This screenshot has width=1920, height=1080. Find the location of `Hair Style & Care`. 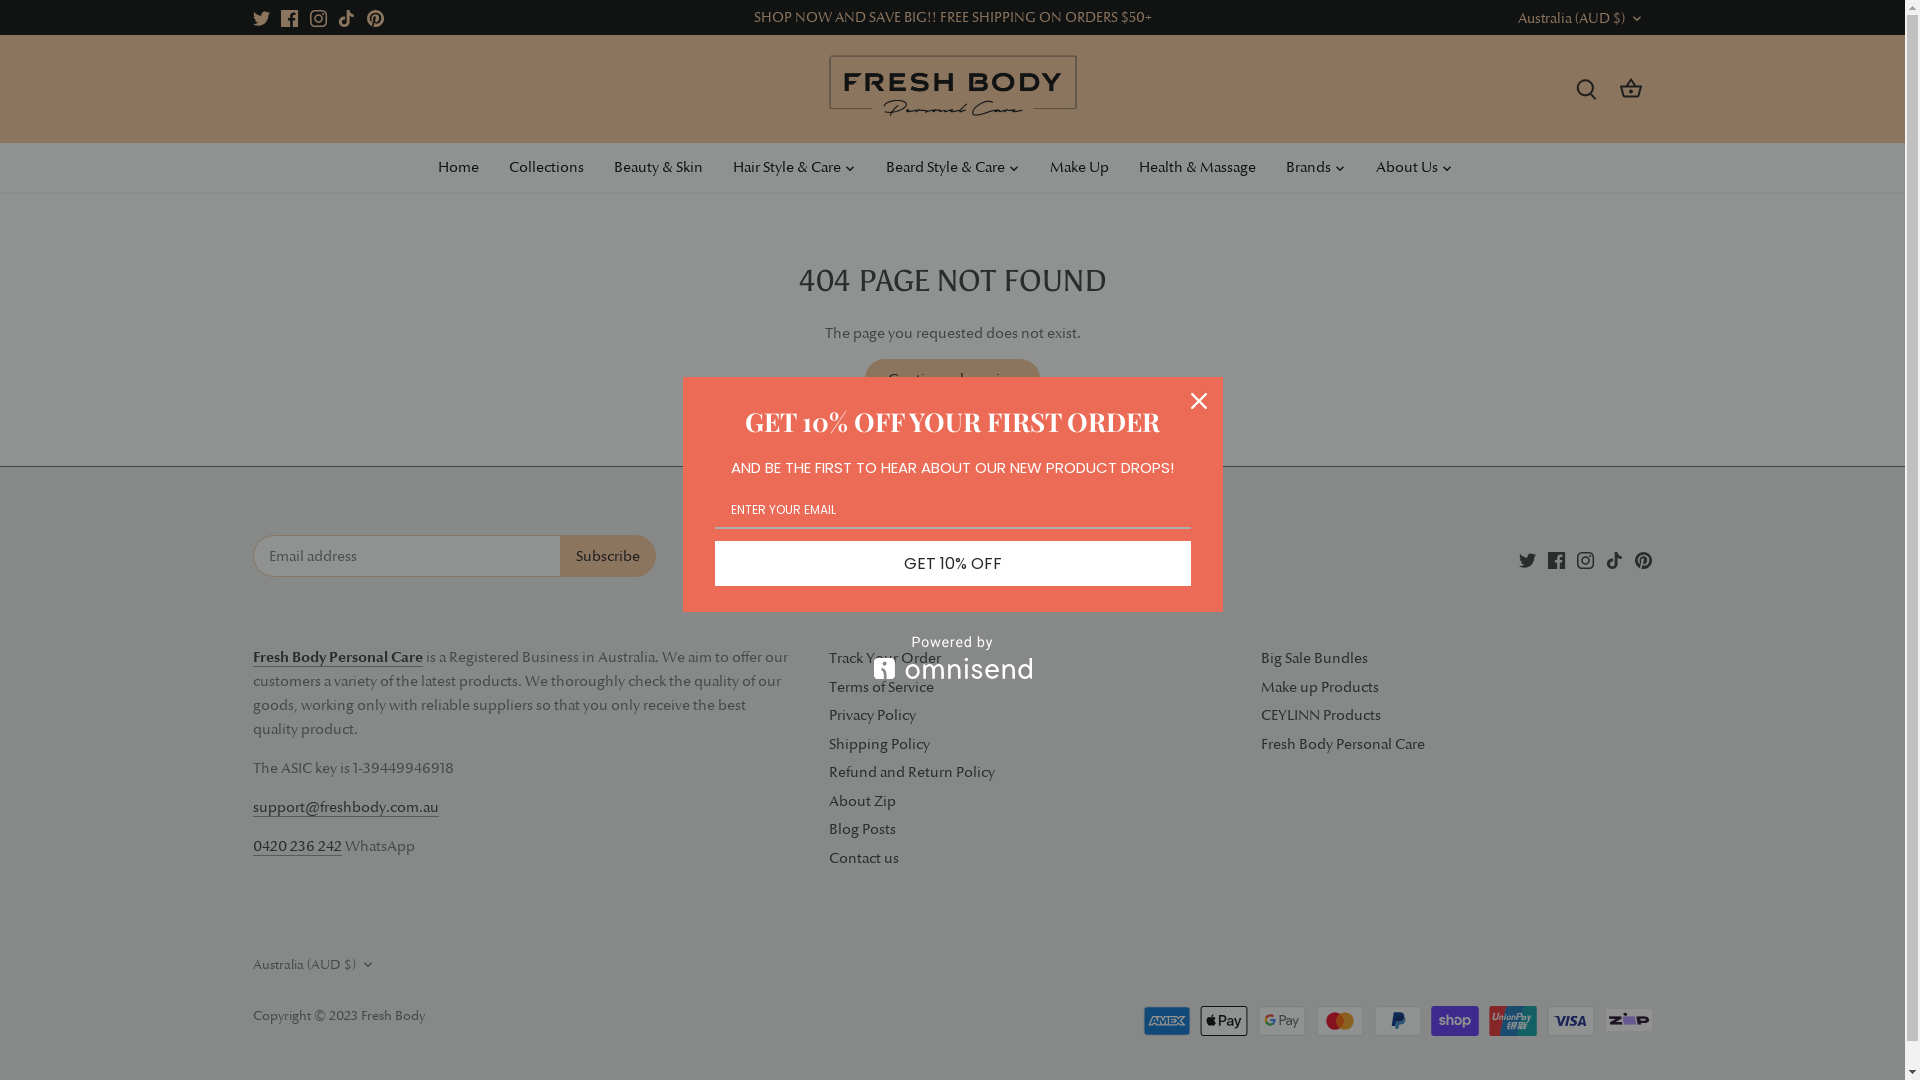

Hair Style & Care is located at coordinates (787, 168).